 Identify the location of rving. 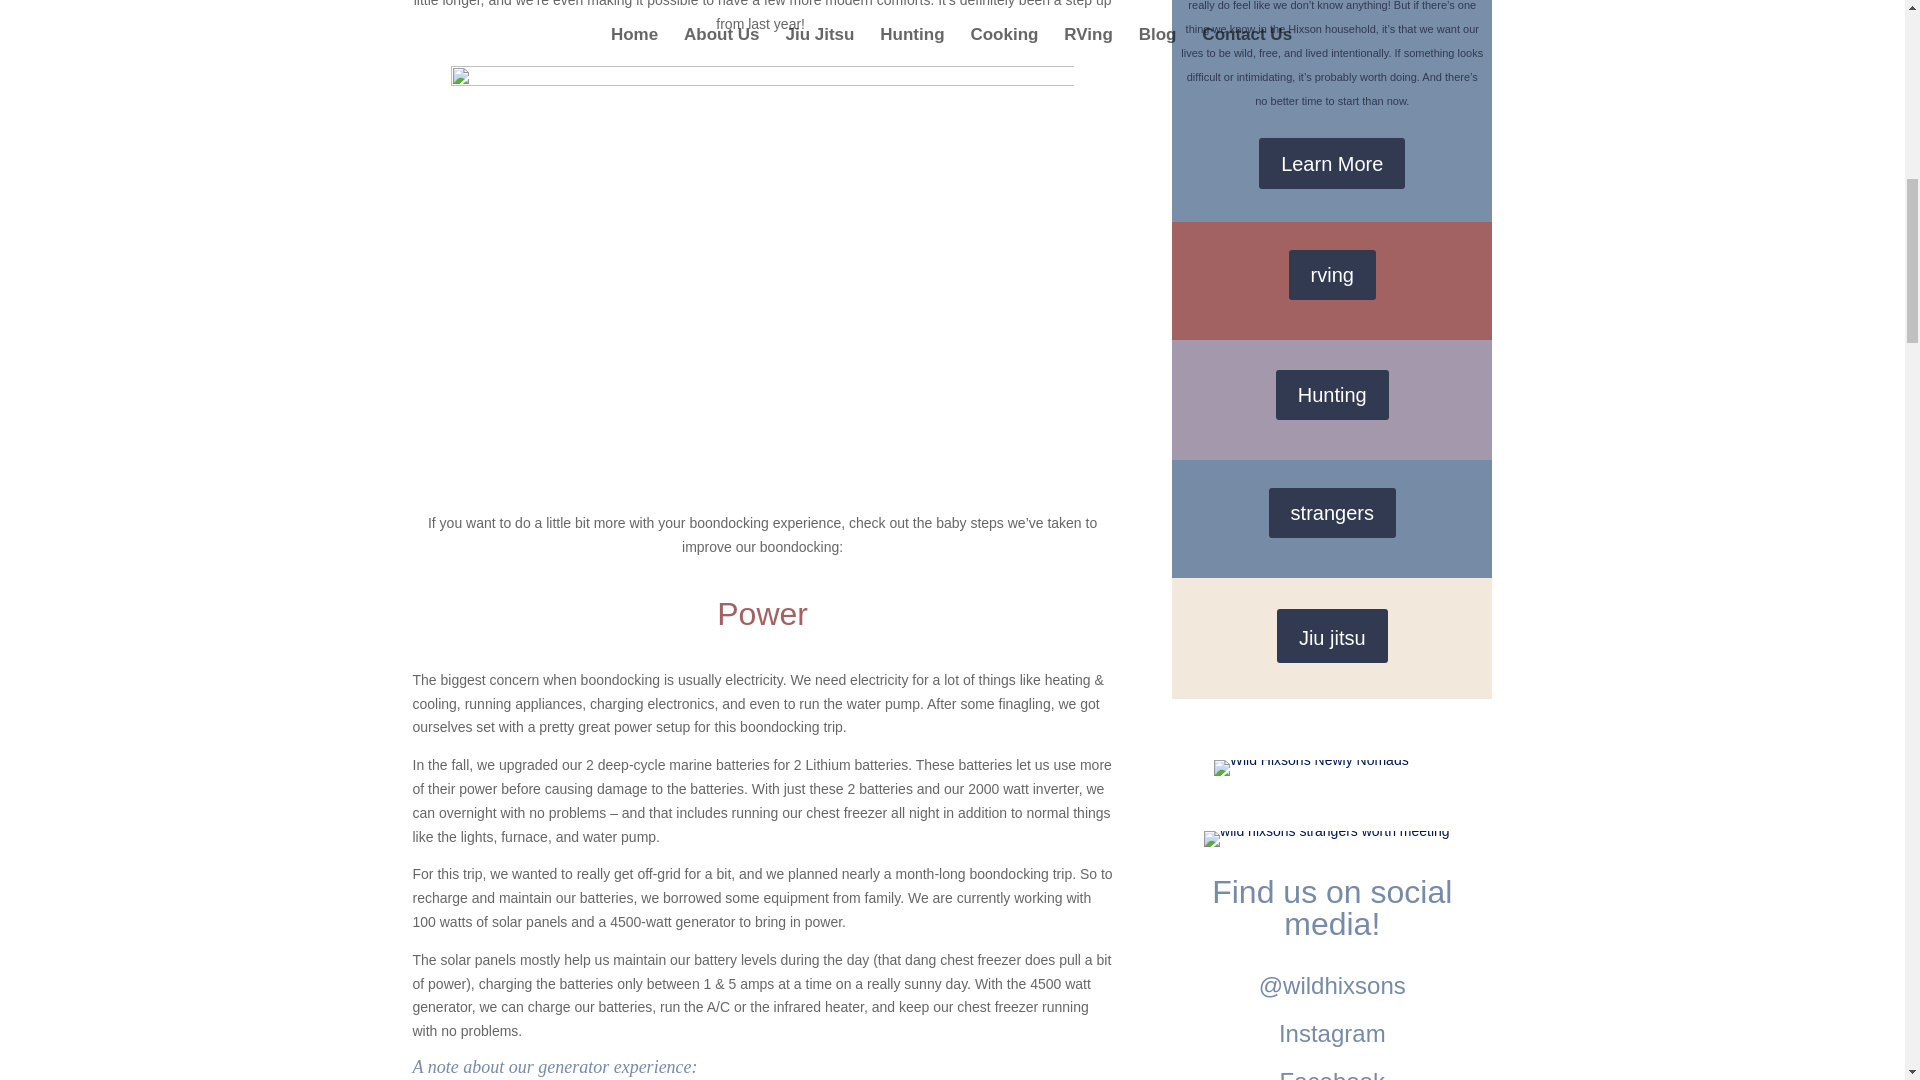
(1332, 274).